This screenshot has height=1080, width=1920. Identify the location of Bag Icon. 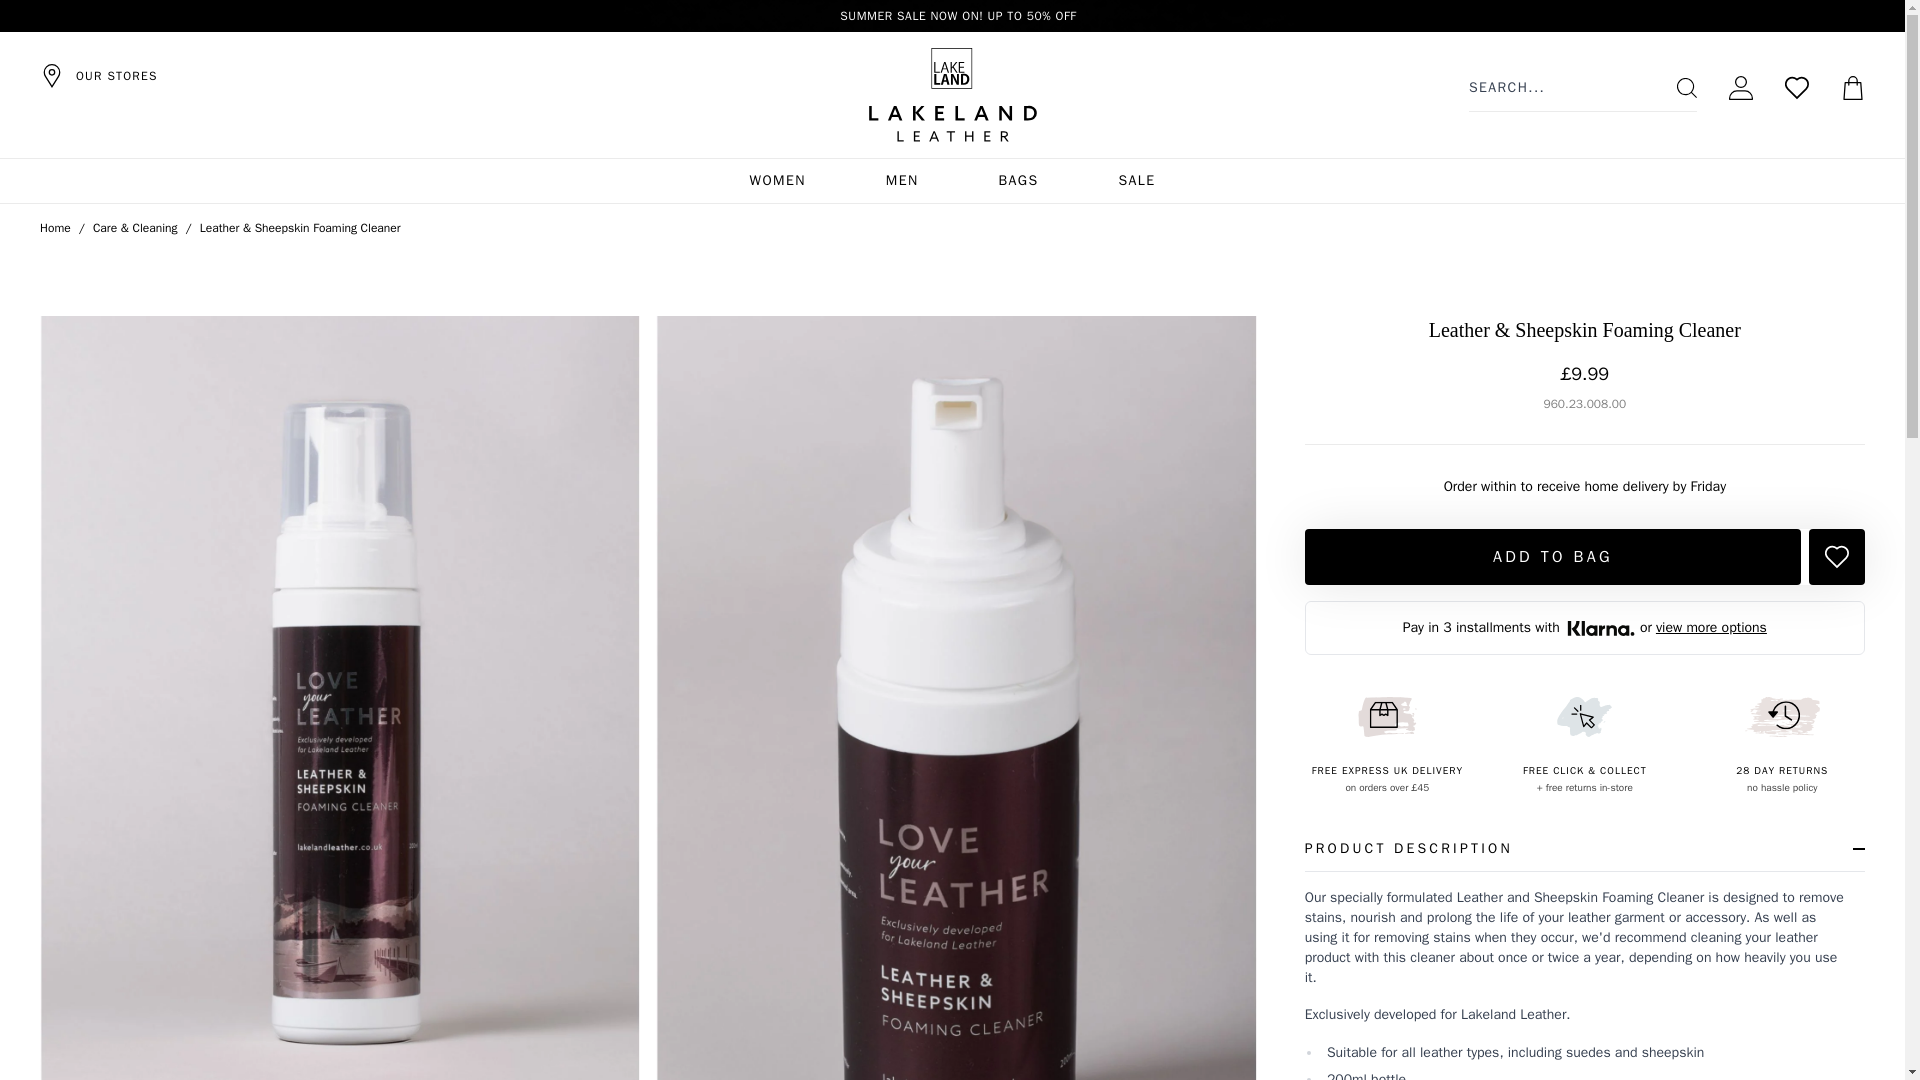
(1852, 88).